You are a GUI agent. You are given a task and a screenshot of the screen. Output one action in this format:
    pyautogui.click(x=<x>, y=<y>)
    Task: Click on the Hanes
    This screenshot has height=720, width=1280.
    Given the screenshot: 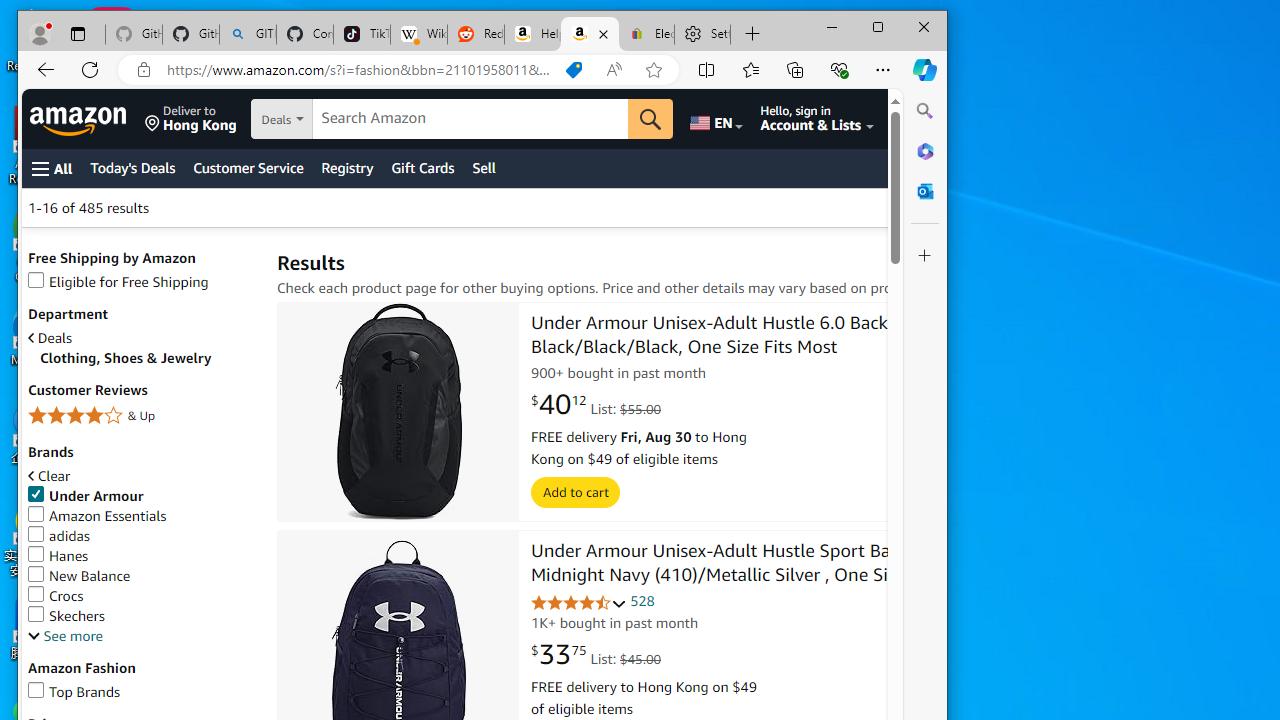 What is the action you would take?
    pyautogui.click(x=142, y=556)
    